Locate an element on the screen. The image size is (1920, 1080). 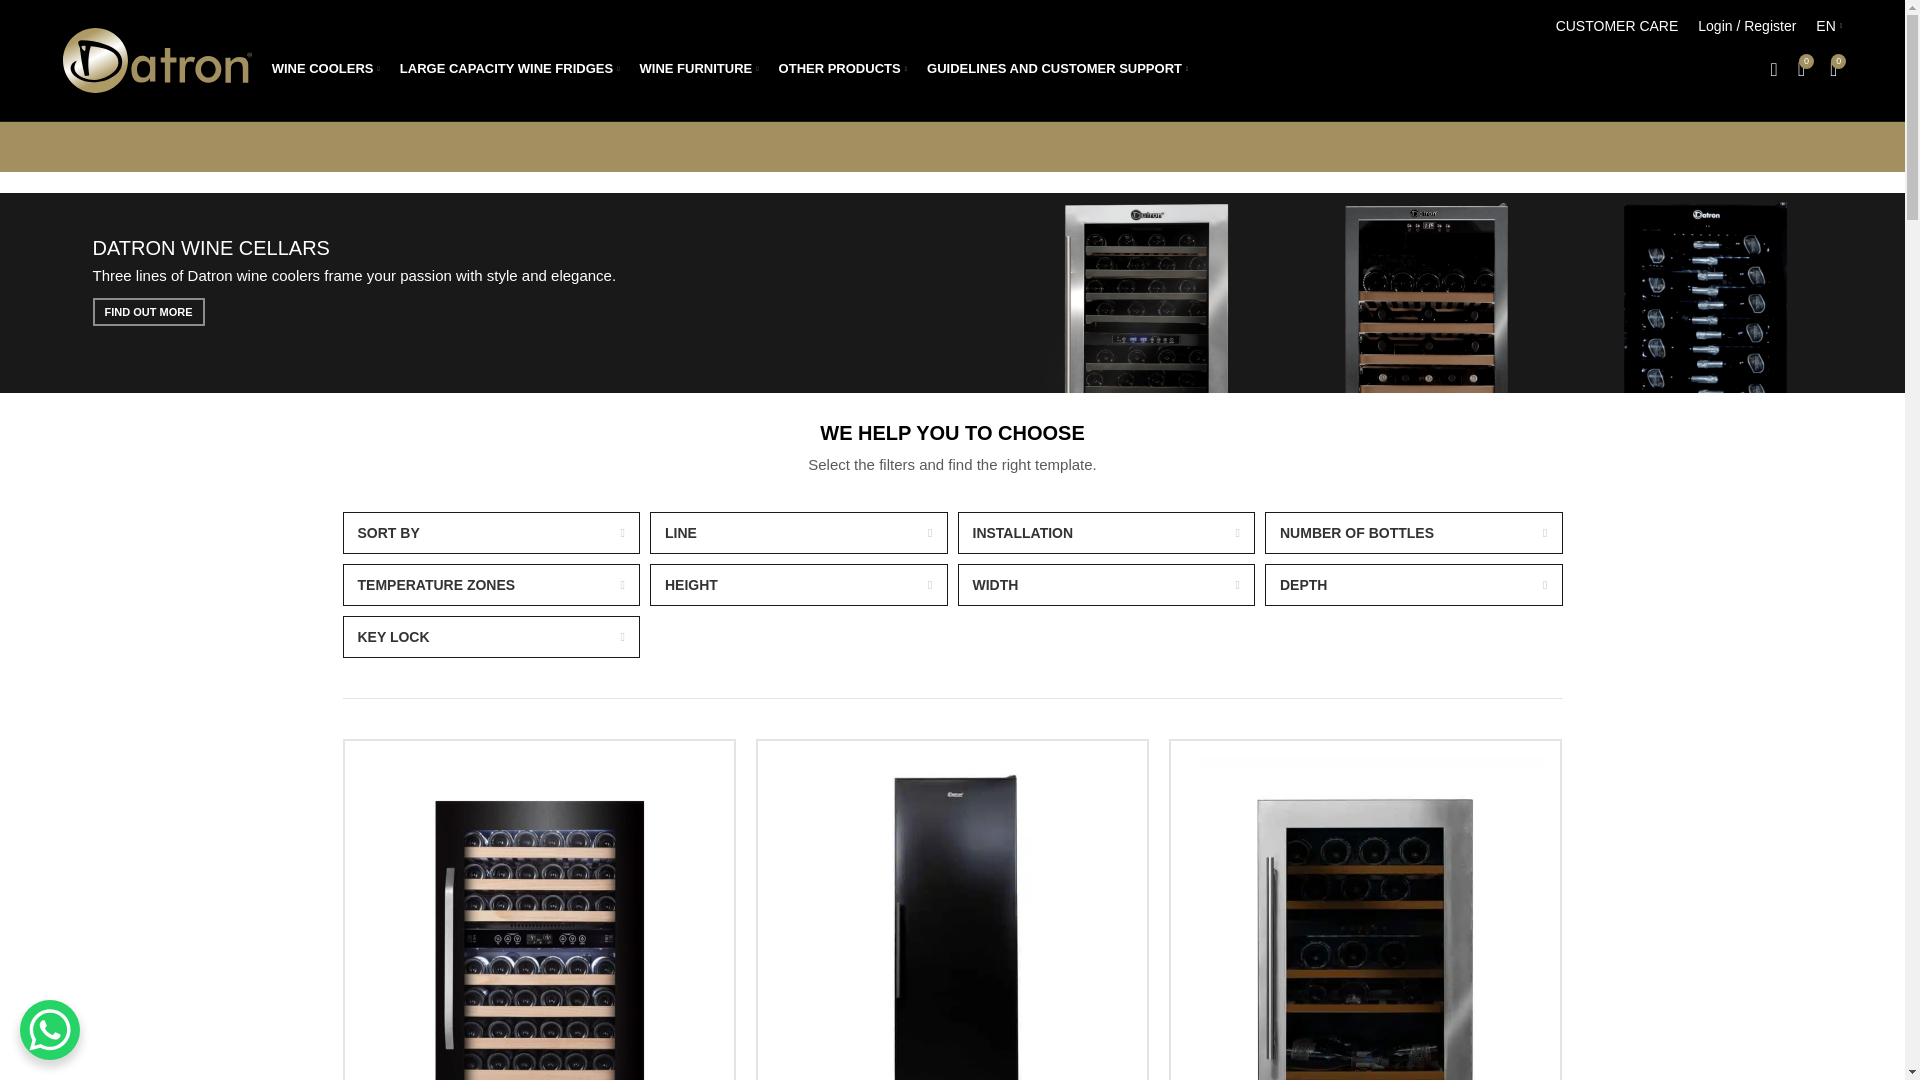
banner-cantinetta-linee-design is located at coordinates (1424, 293).